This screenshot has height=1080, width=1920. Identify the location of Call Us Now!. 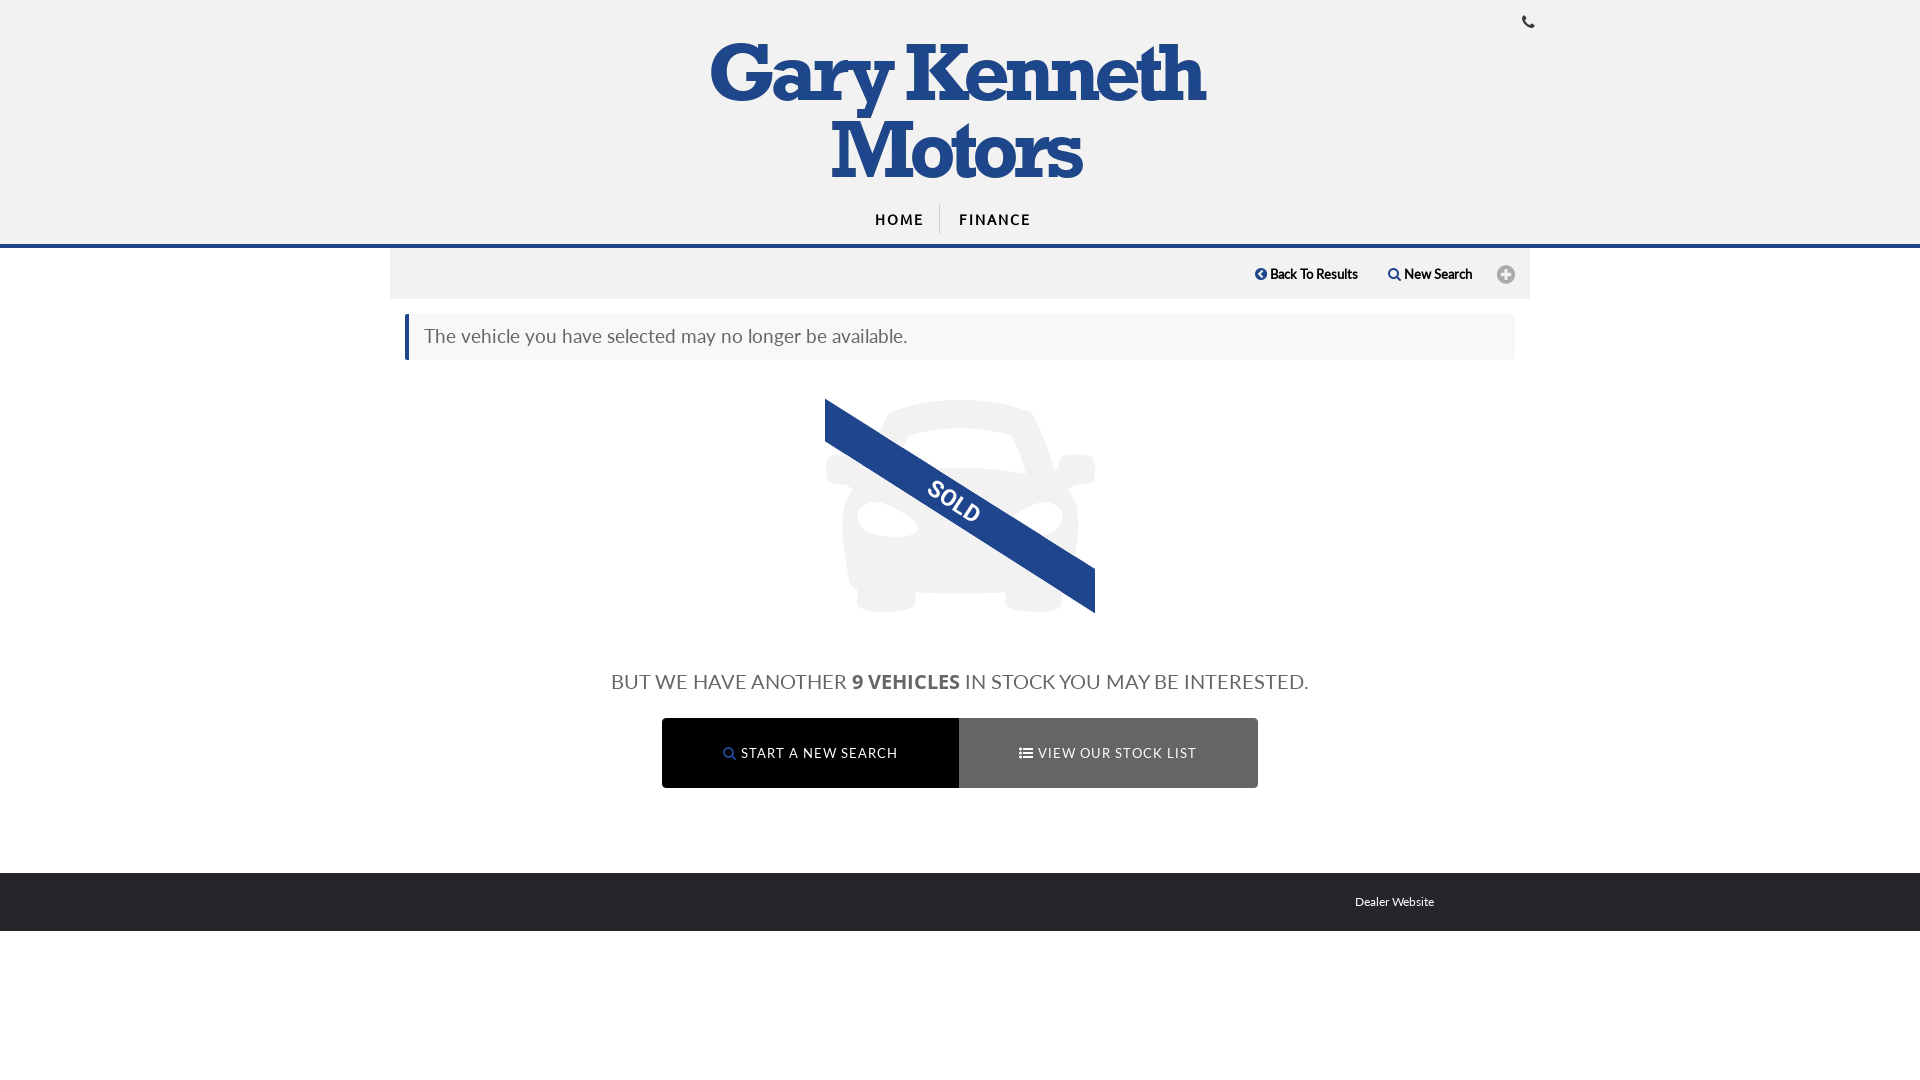
(1528, 22).